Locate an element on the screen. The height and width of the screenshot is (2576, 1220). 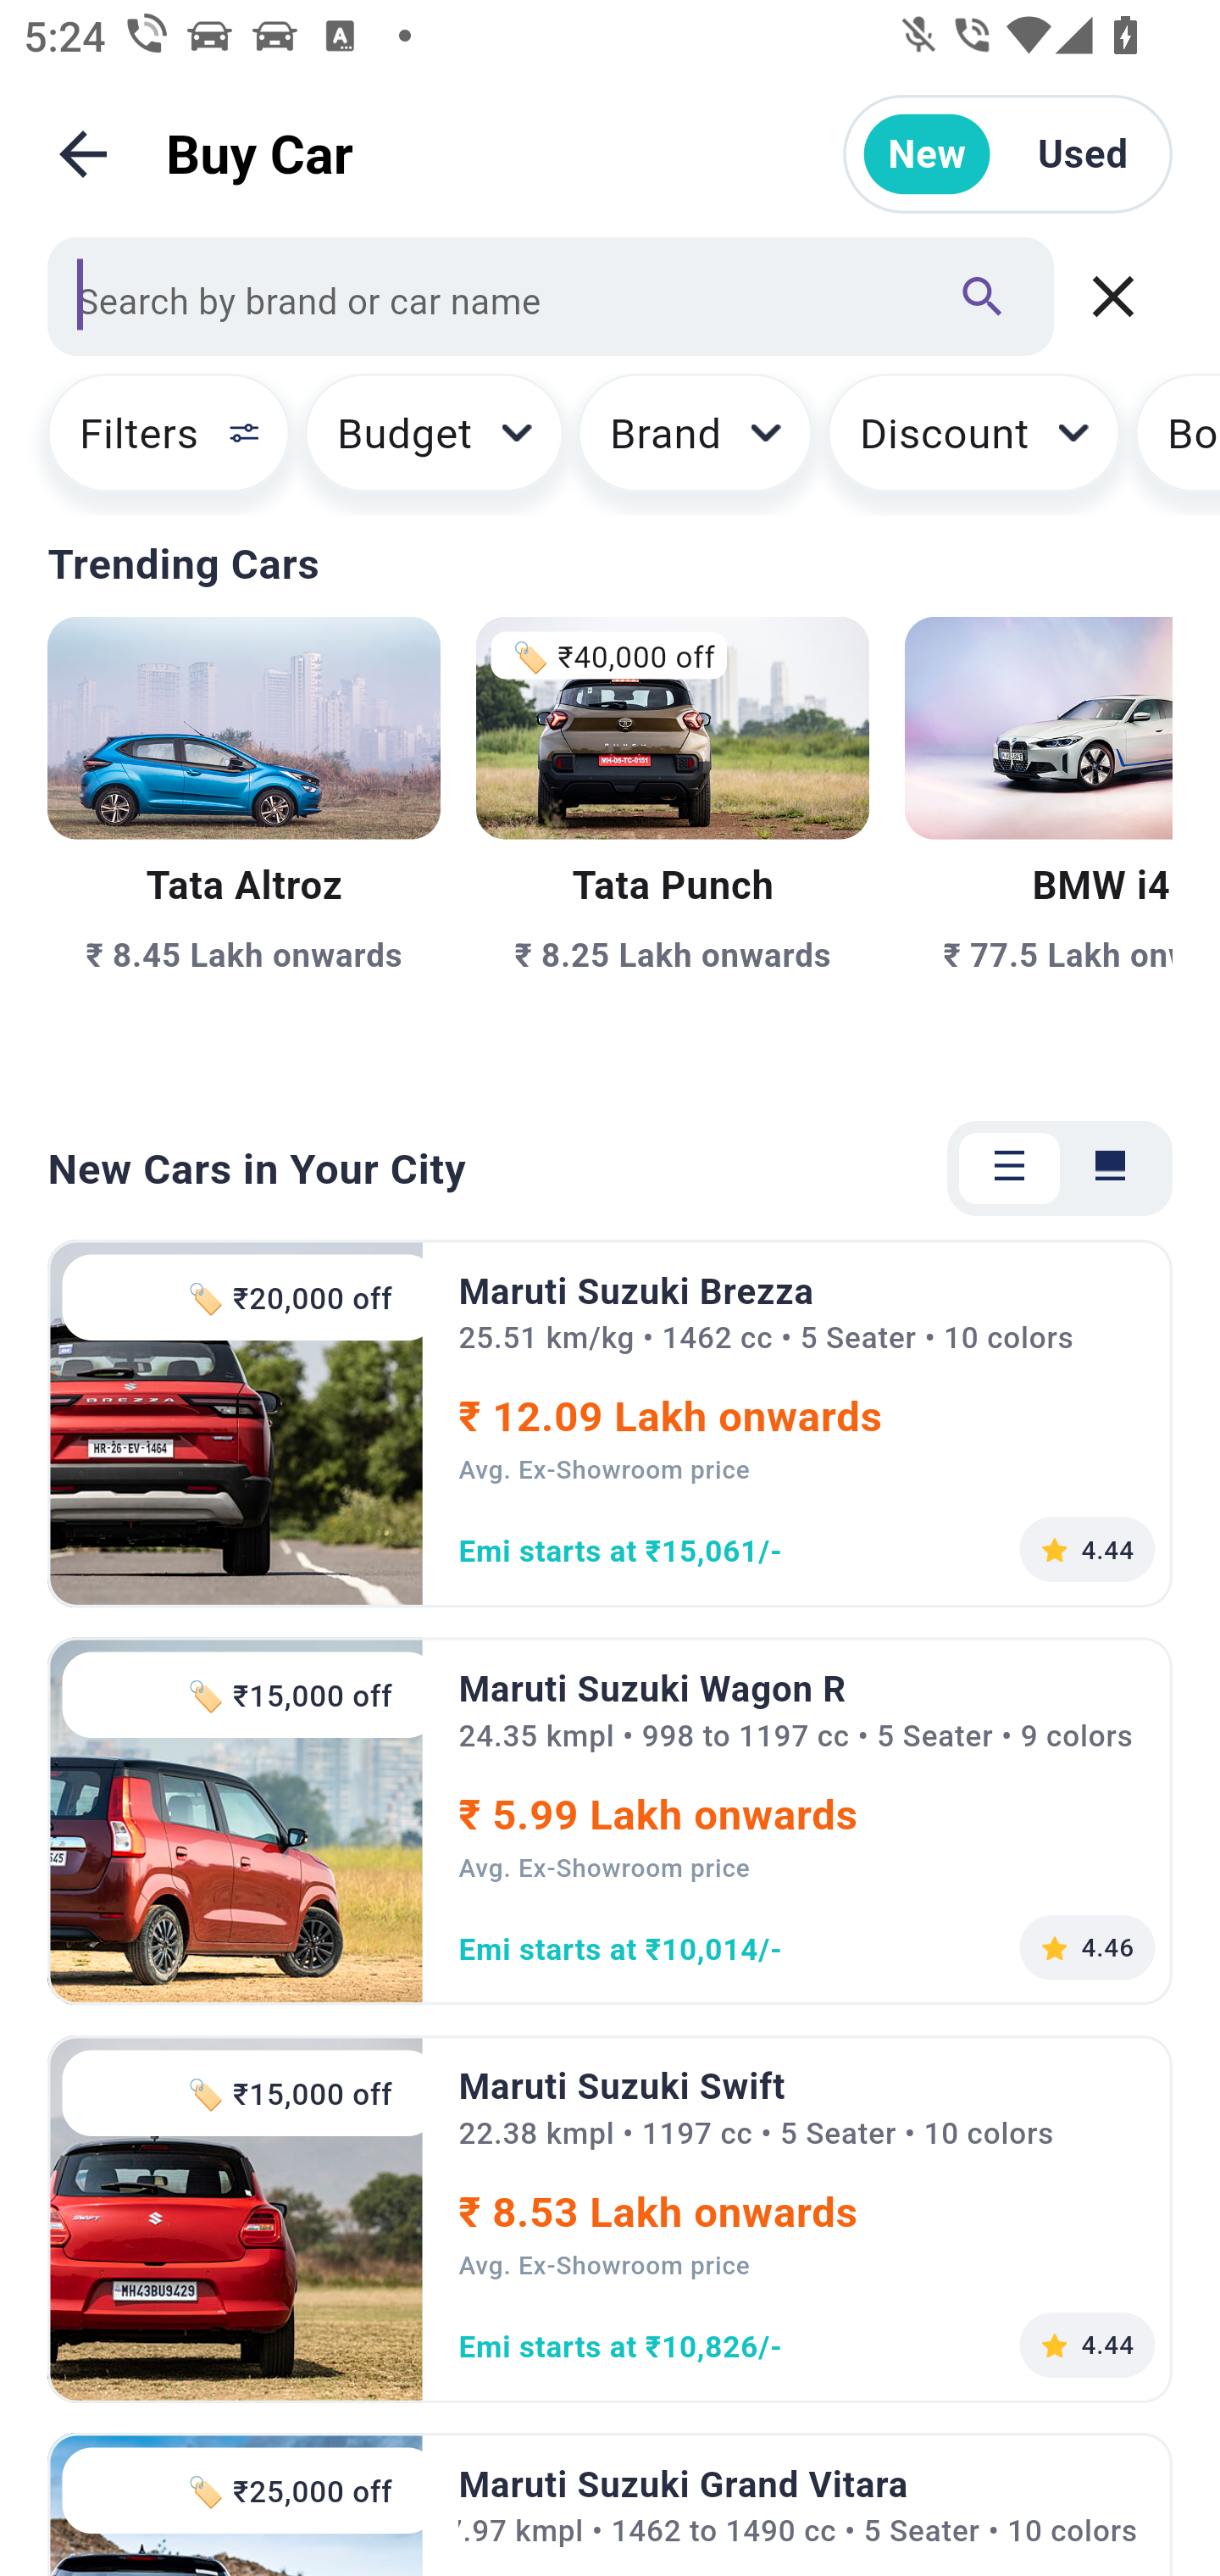
₹ 8.45 Lakh onwards Tata Altroz is located at coordinates (244, 847).